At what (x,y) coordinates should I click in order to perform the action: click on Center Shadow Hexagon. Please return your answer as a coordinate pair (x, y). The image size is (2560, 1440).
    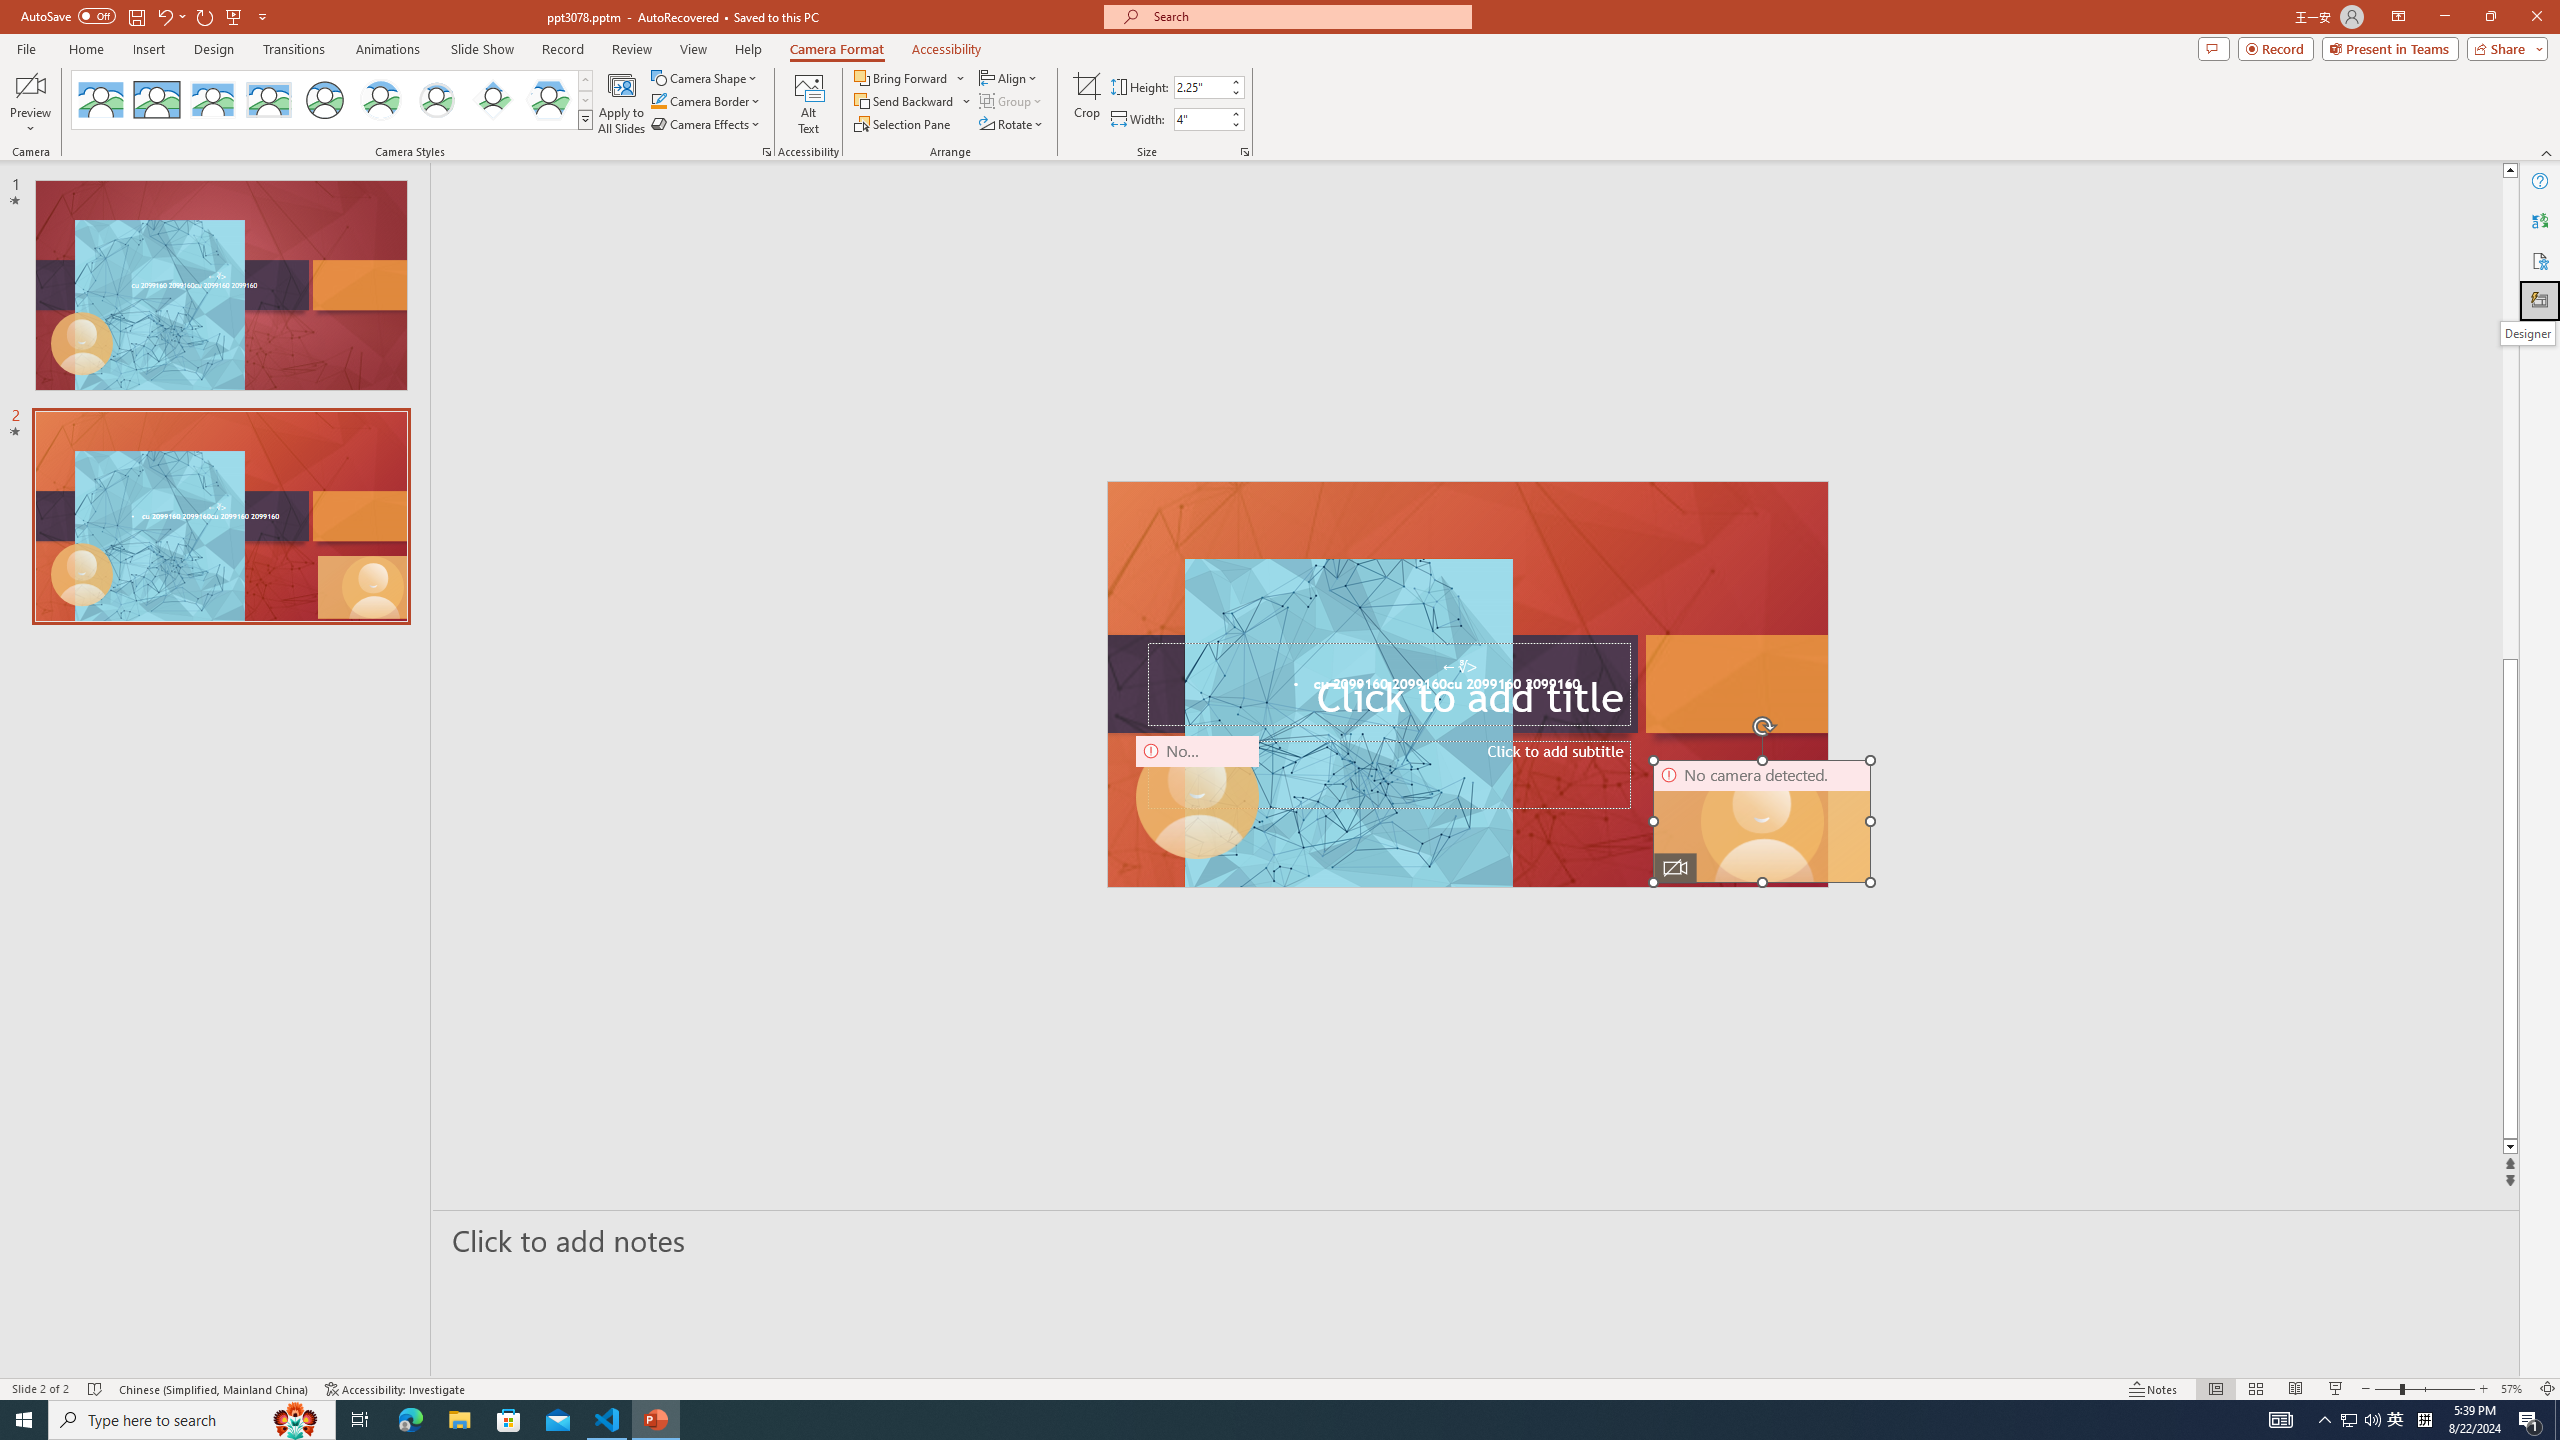
    Looking at the image, I should click on (549, 100).